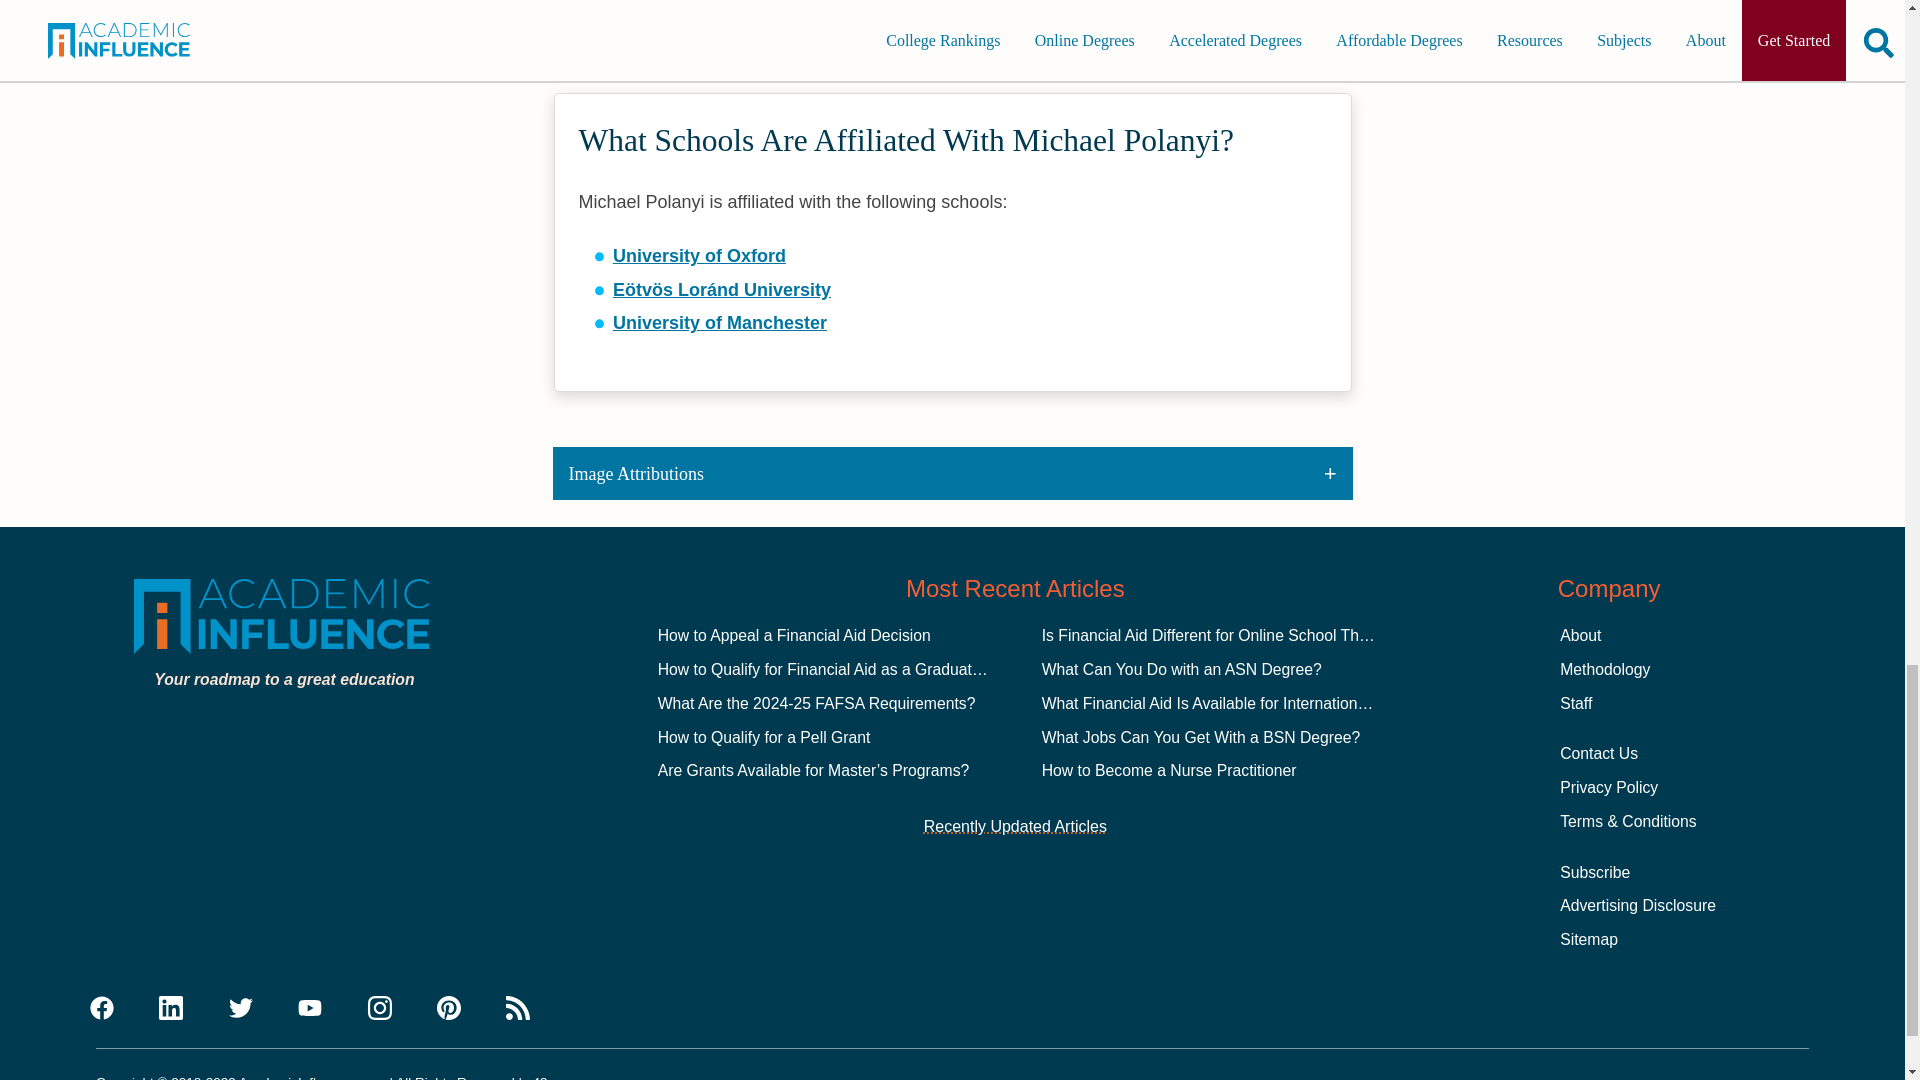  I want to click on University of Oxford, so click(698, 256).